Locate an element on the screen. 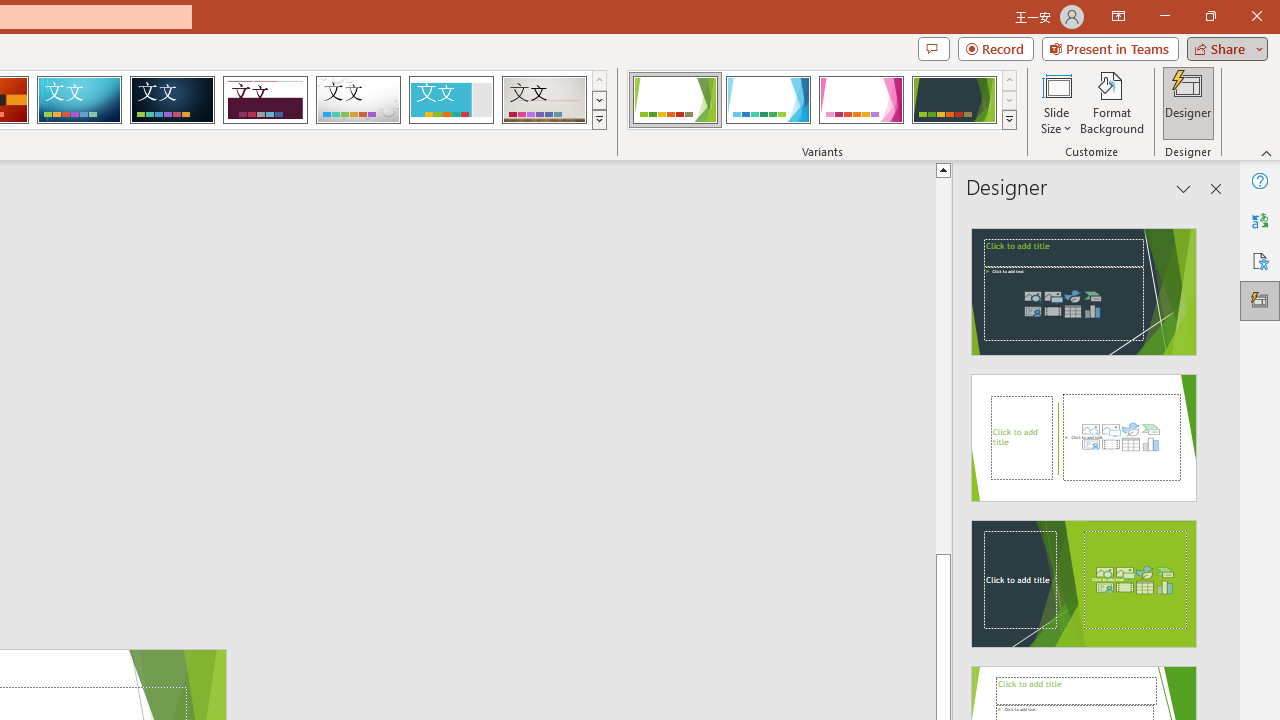 The image size is (1280, 720). Facet Variant 1 is located at coordinates (674, 100).